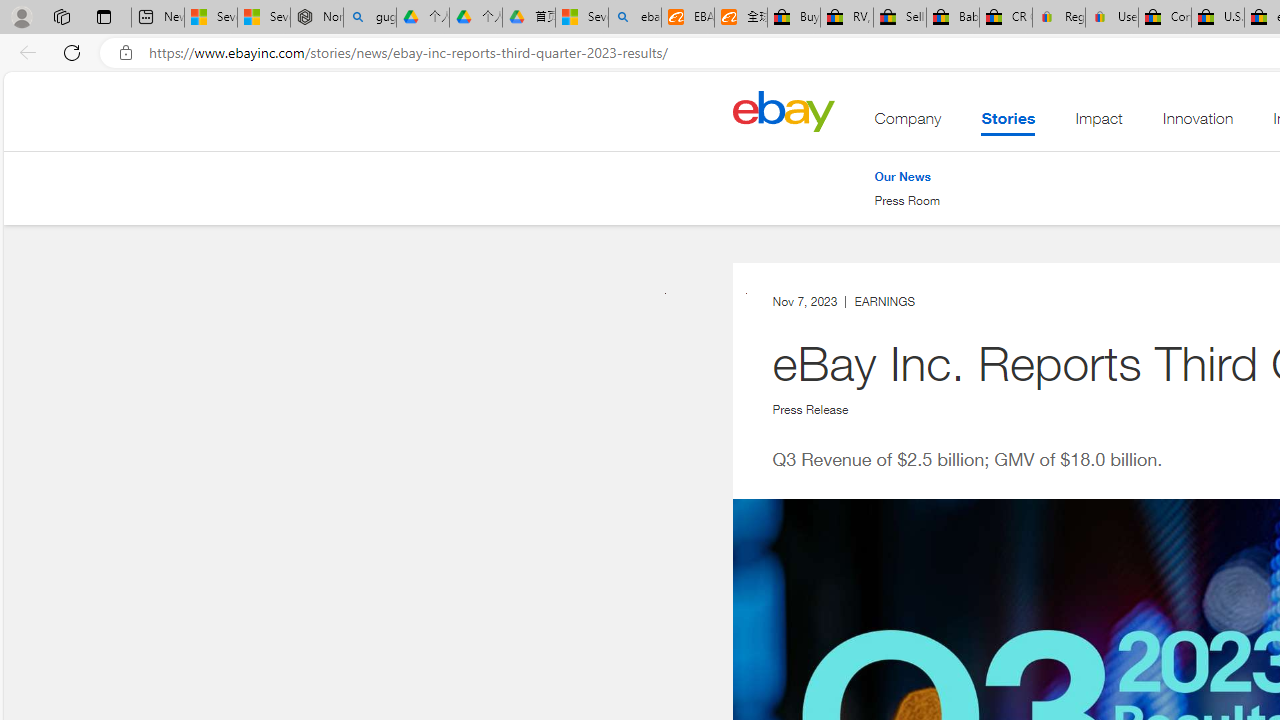  I want to click on U.S. State Privacy Disclosures - eBay Inc., so click(1218, 18).